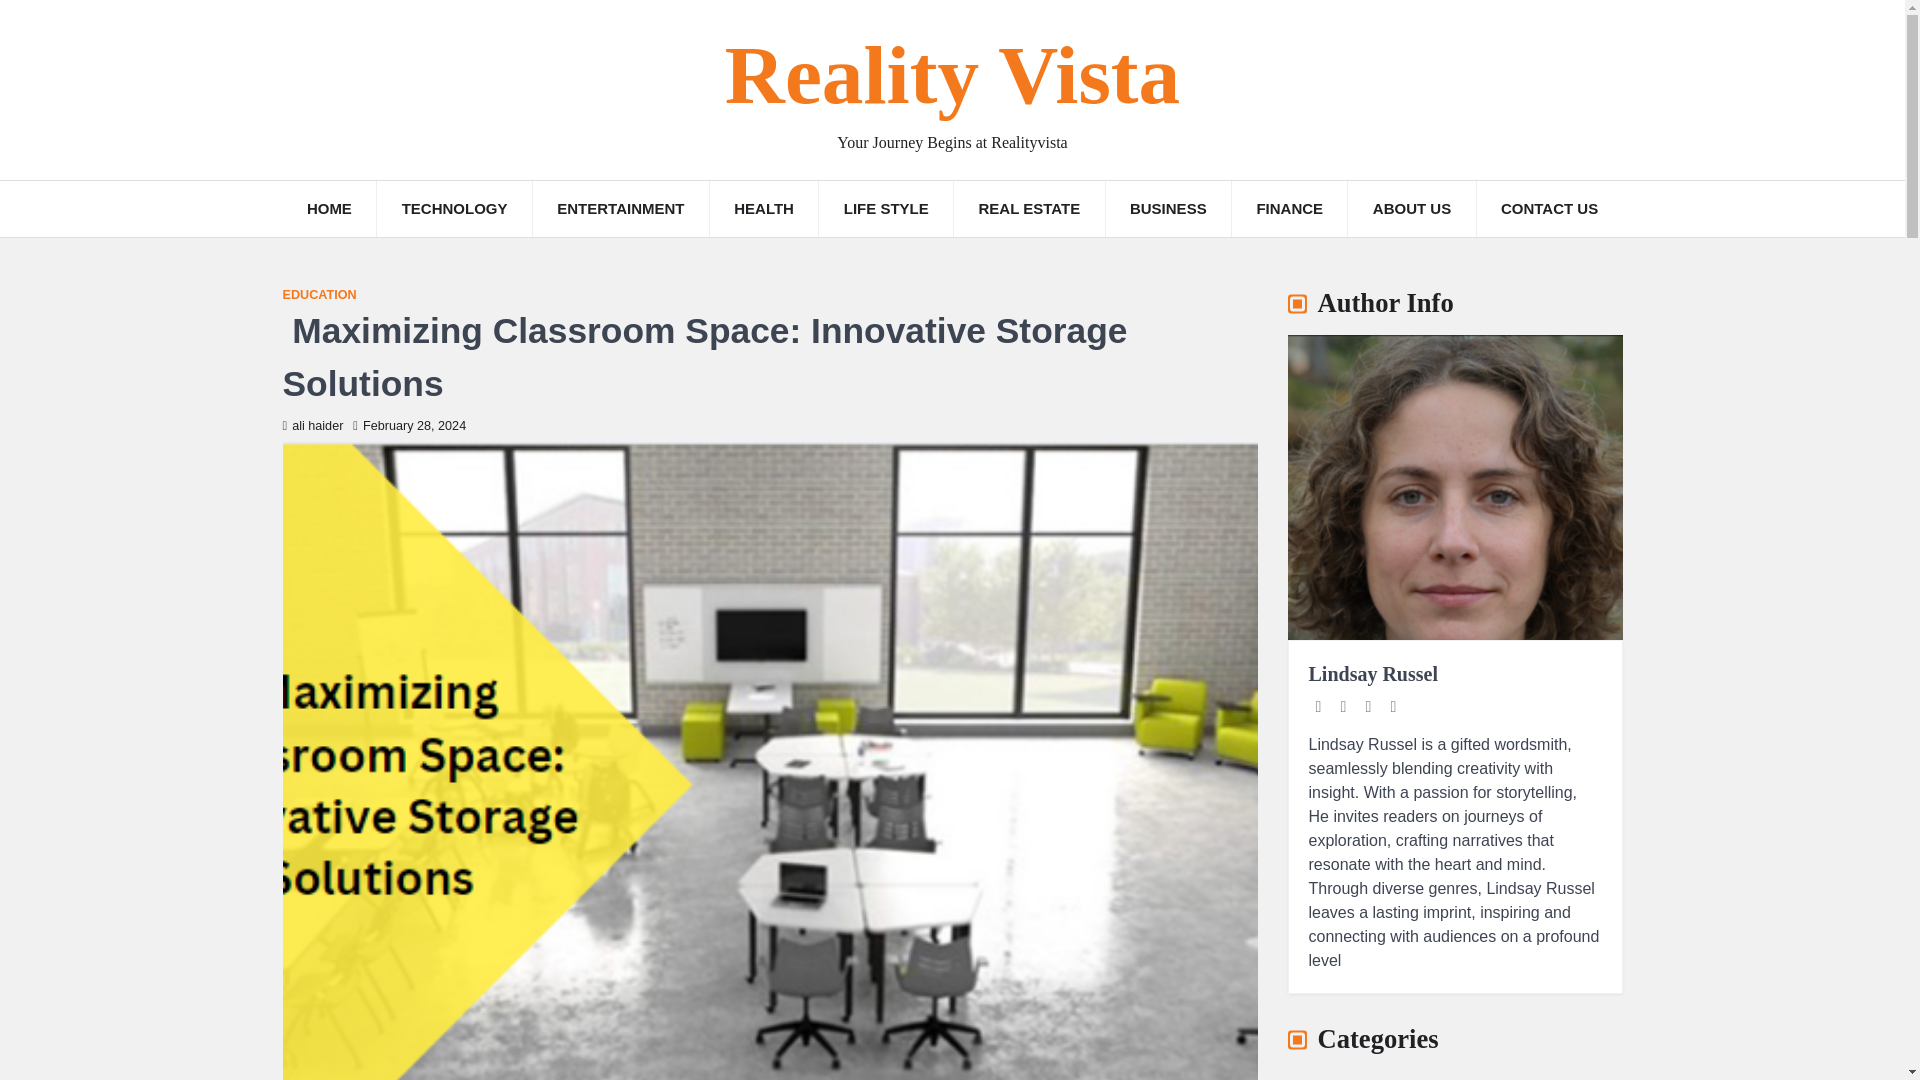  I want to click on BUSINESS, so click(1168, 209).